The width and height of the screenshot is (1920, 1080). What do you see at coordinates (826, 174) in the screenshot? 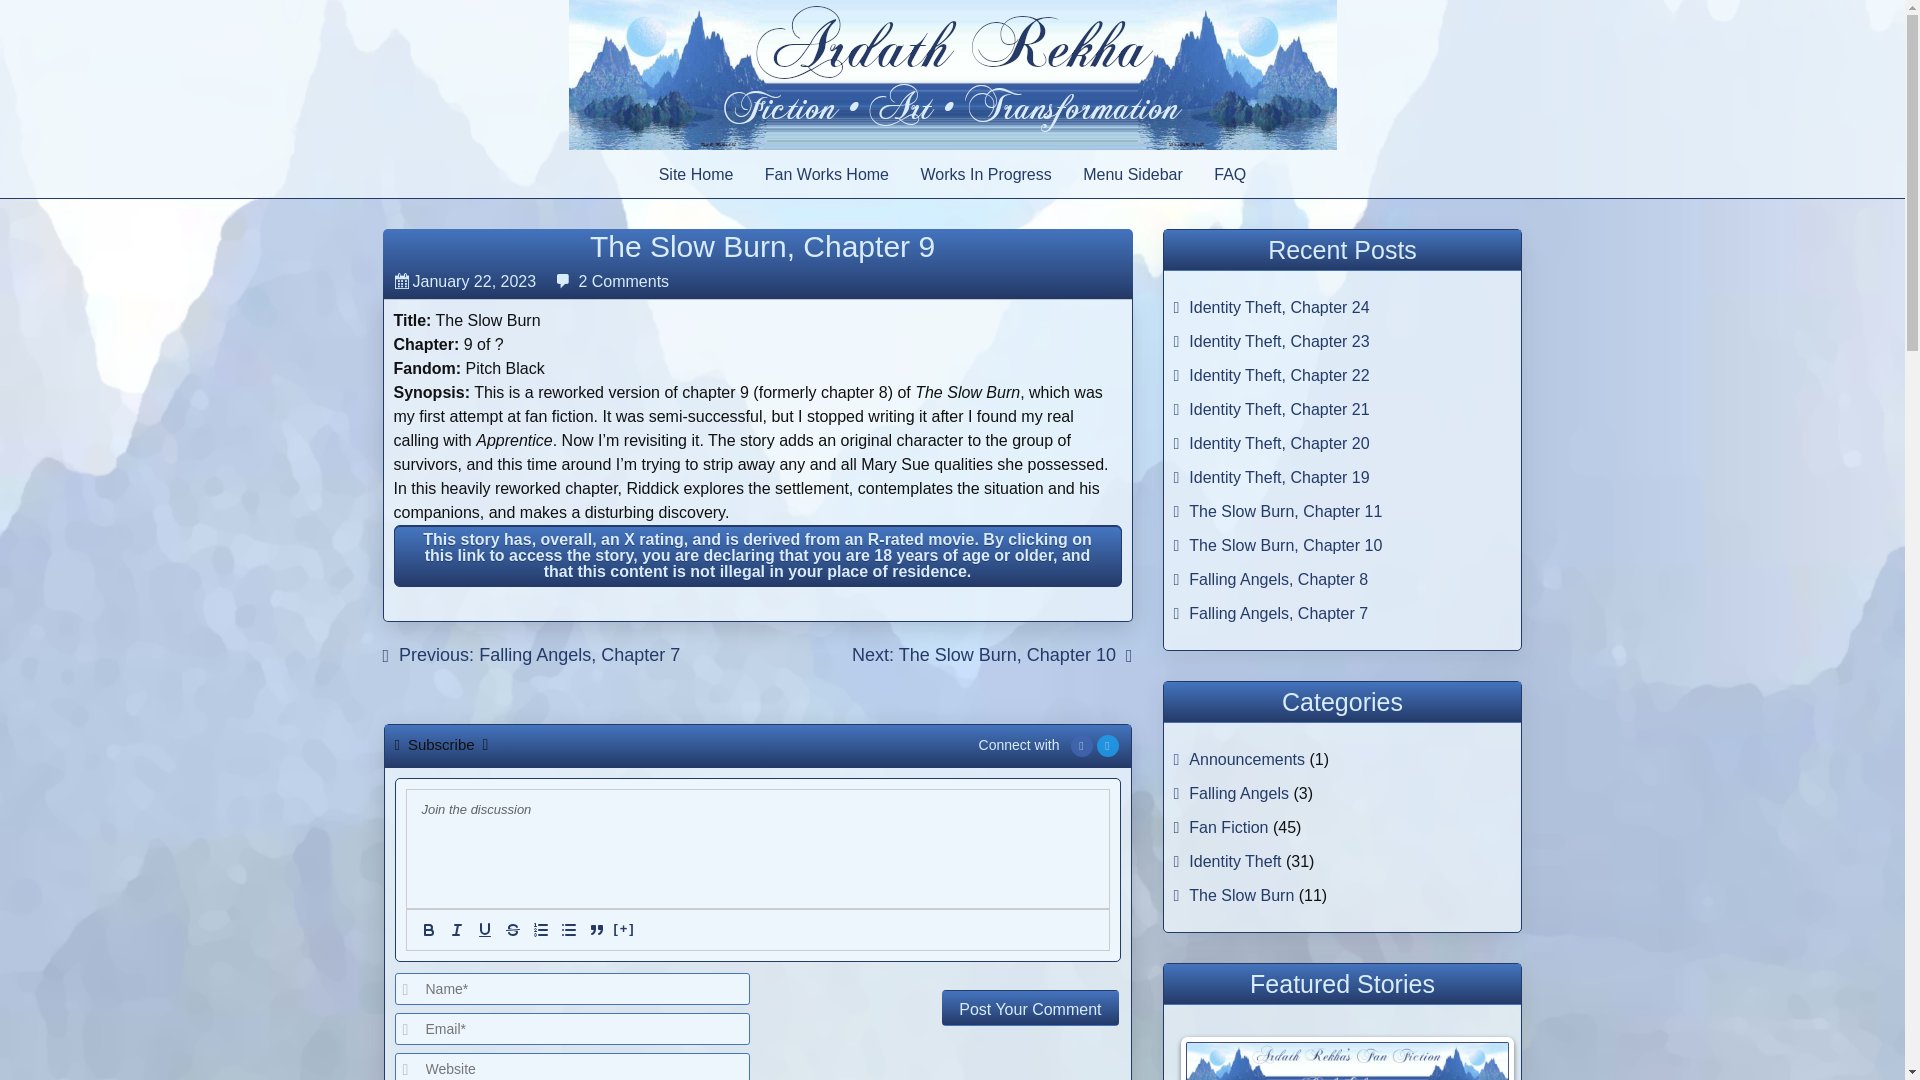
I see `Fan Works Home` at bounding box center [826, 174].